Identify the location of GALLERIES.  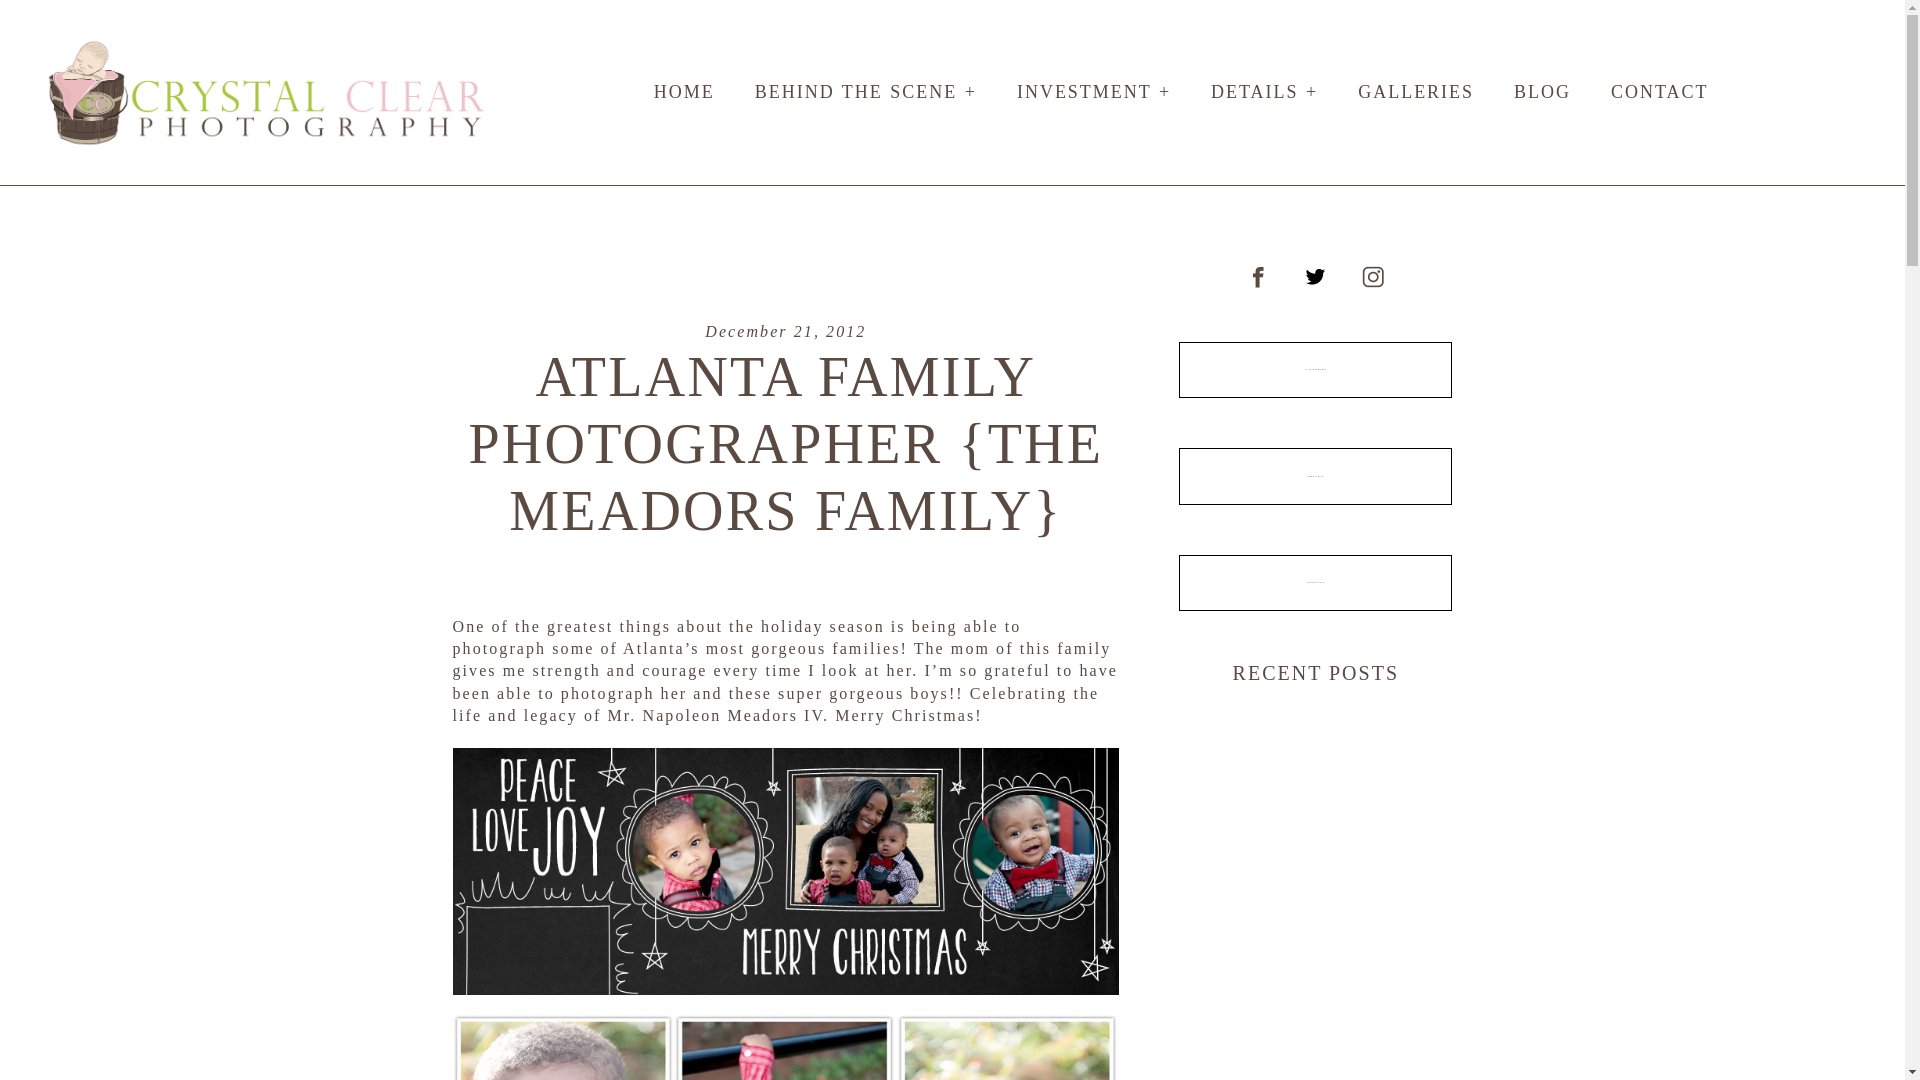
(1416, 92).